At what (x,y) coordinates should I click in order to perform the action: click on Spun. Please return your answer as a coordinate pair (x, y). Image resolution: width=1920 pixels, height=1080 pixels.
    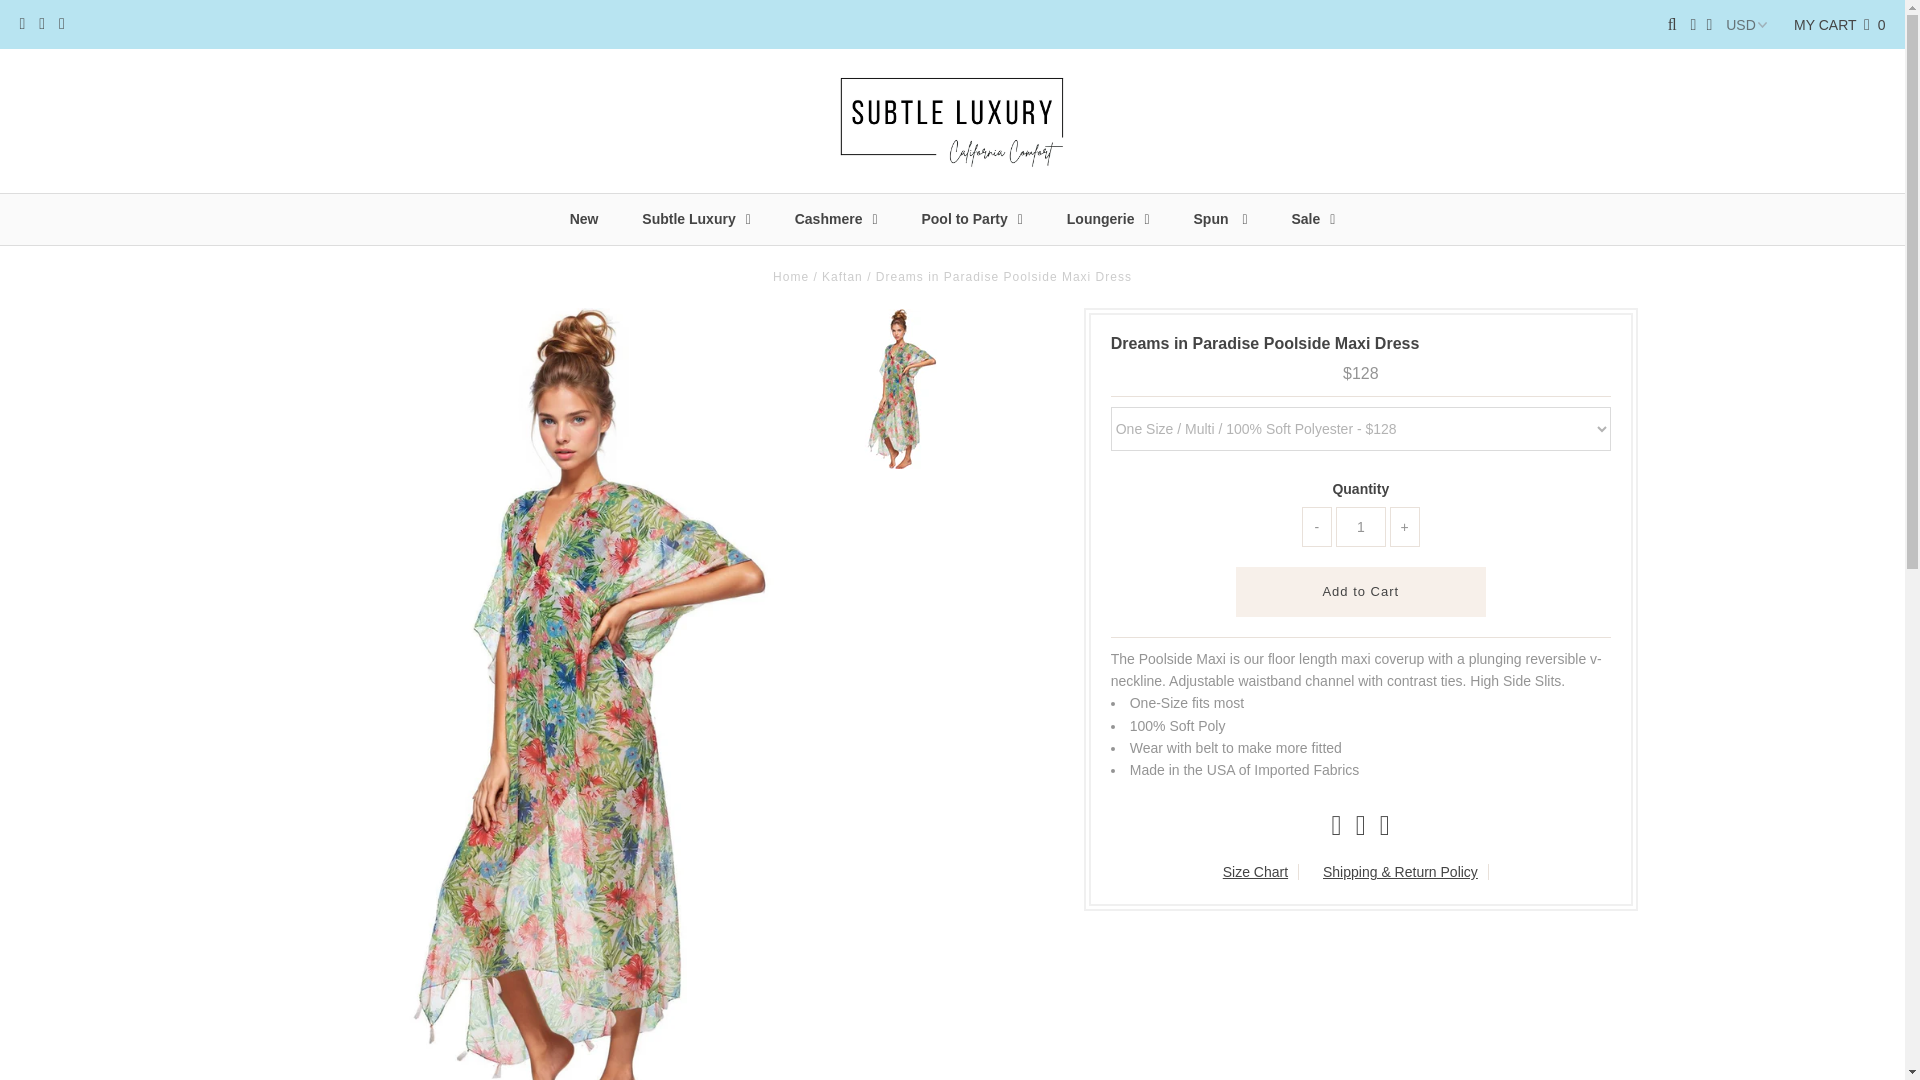
    Looking at the image, I should click on (1220, 220).